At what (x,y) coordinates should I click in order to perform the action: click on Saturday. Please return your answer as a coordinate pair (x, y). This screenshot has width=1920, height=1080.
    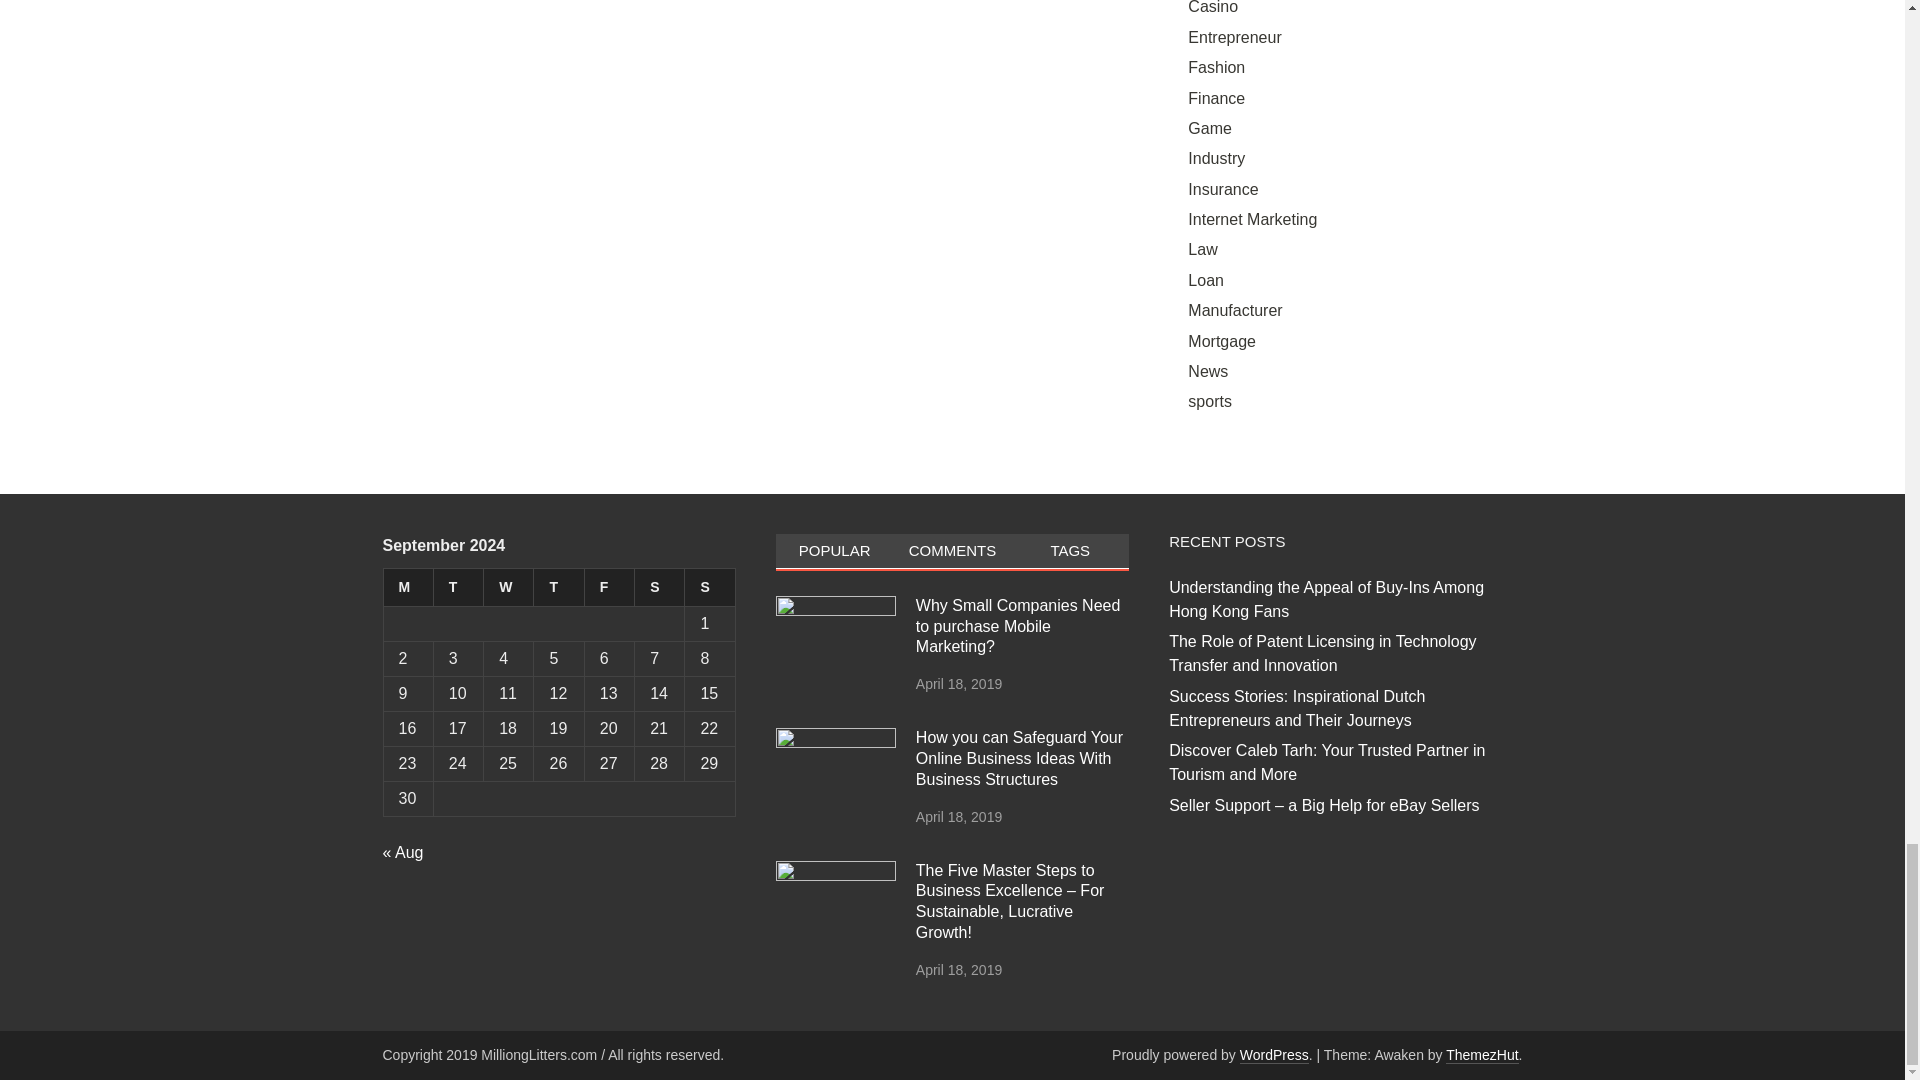
    Looking at the image, I should click on (660, 588).